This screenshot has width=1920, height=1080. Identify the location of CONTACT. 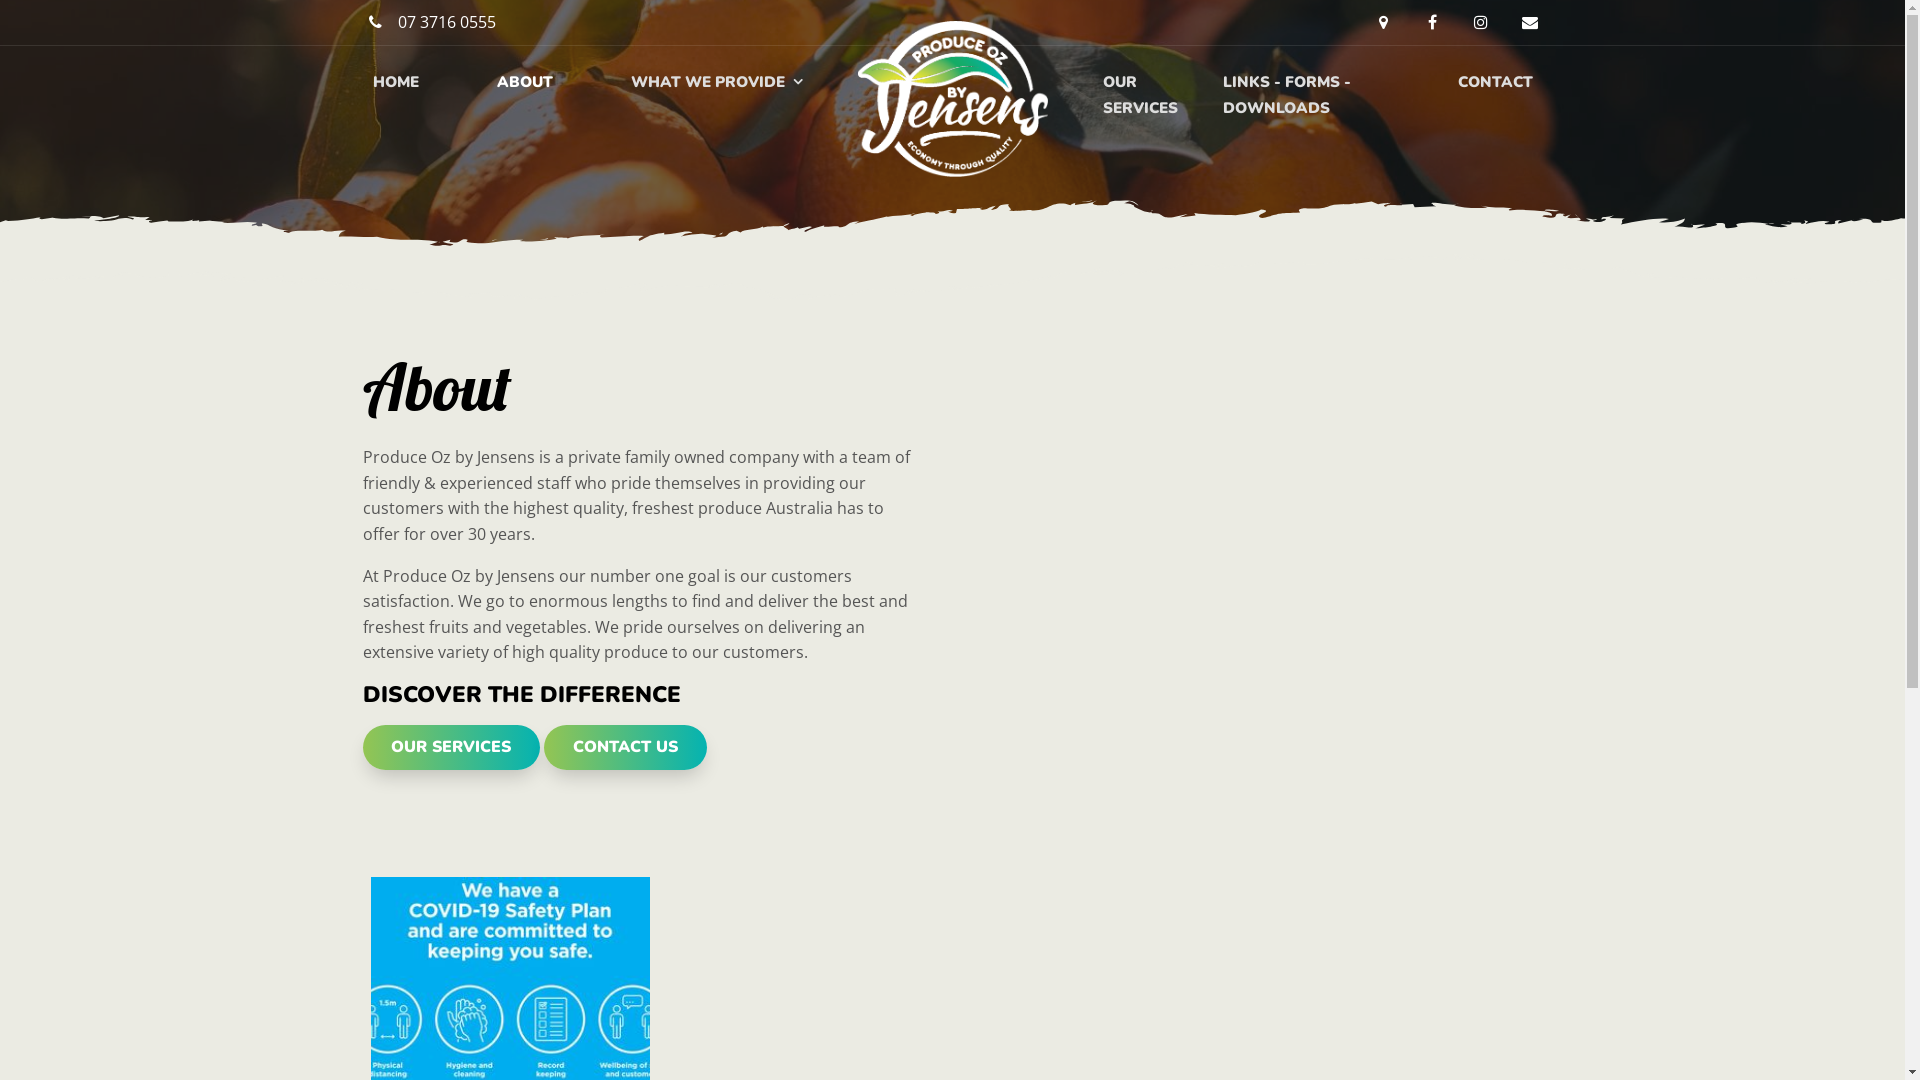
(1496, 83).